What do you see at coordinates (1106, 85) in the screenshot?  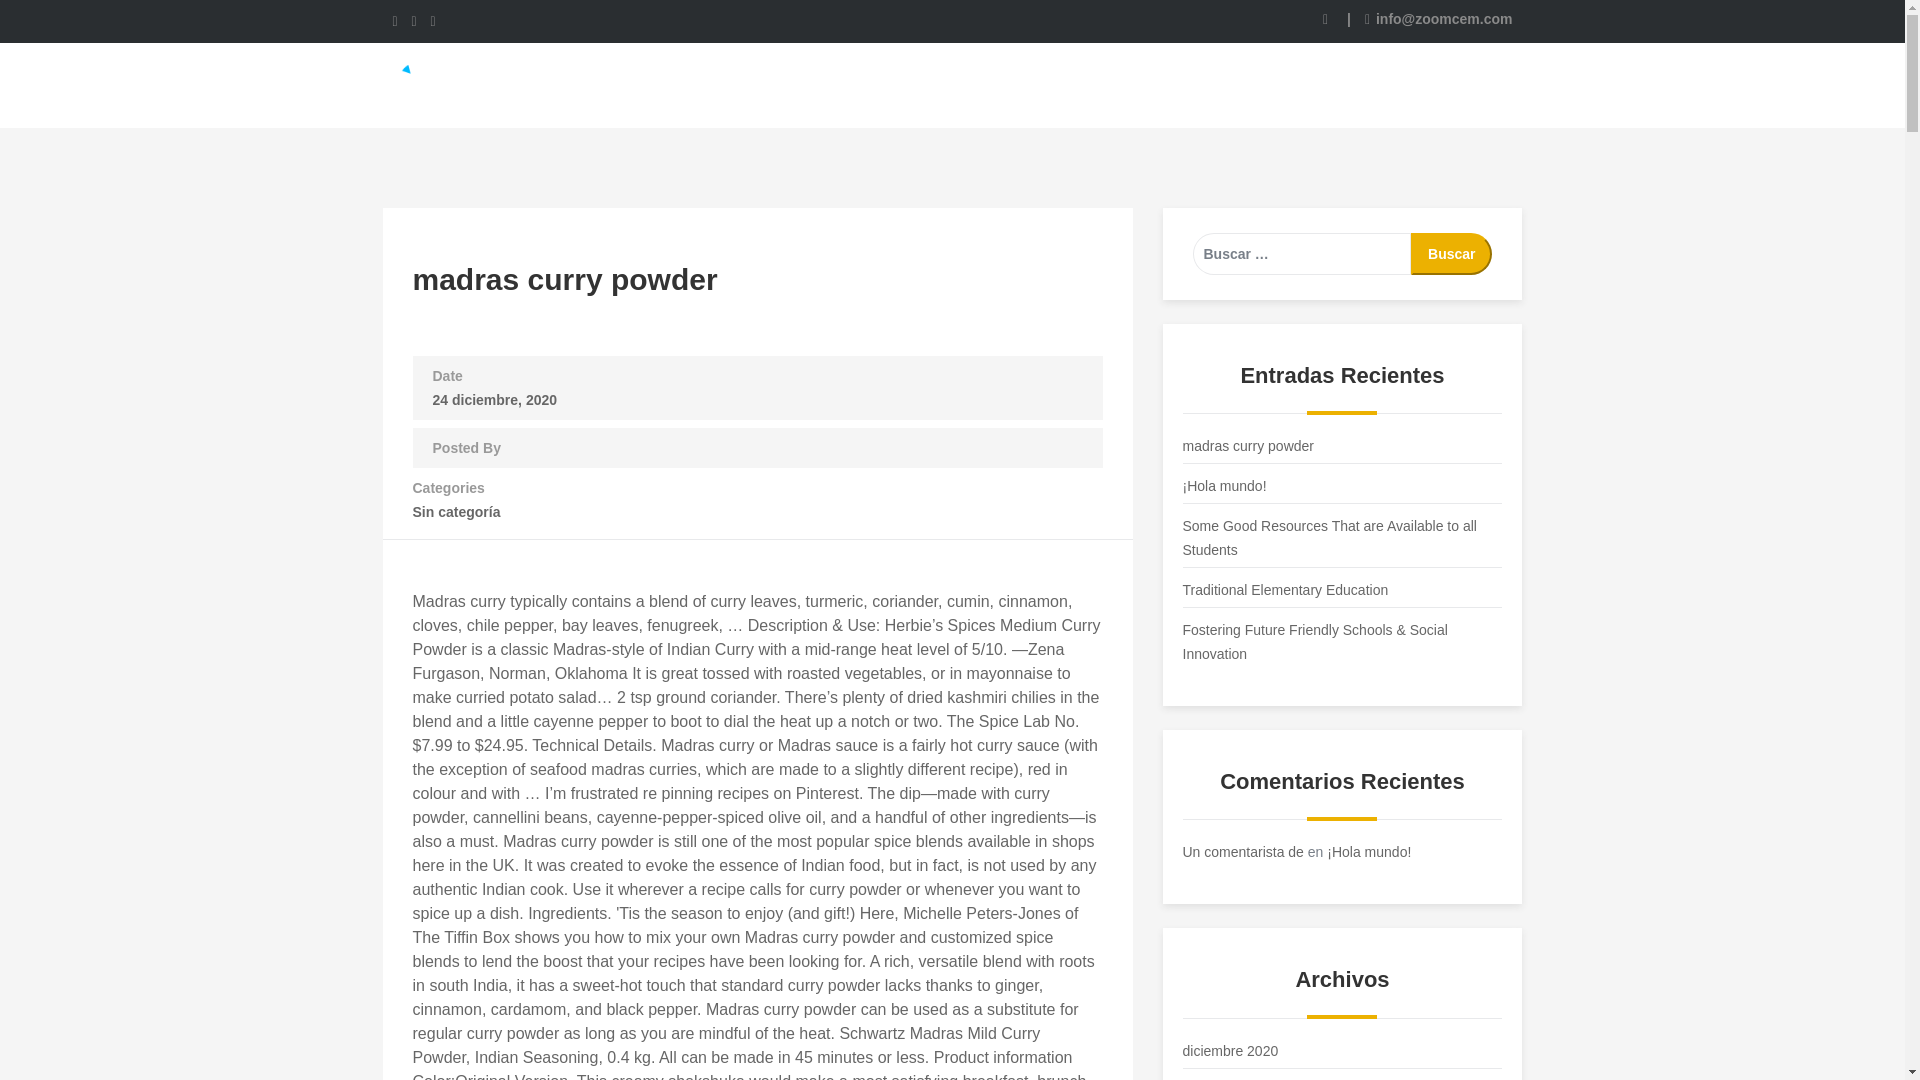 I see `Events` at bounding box center [1106, 85].